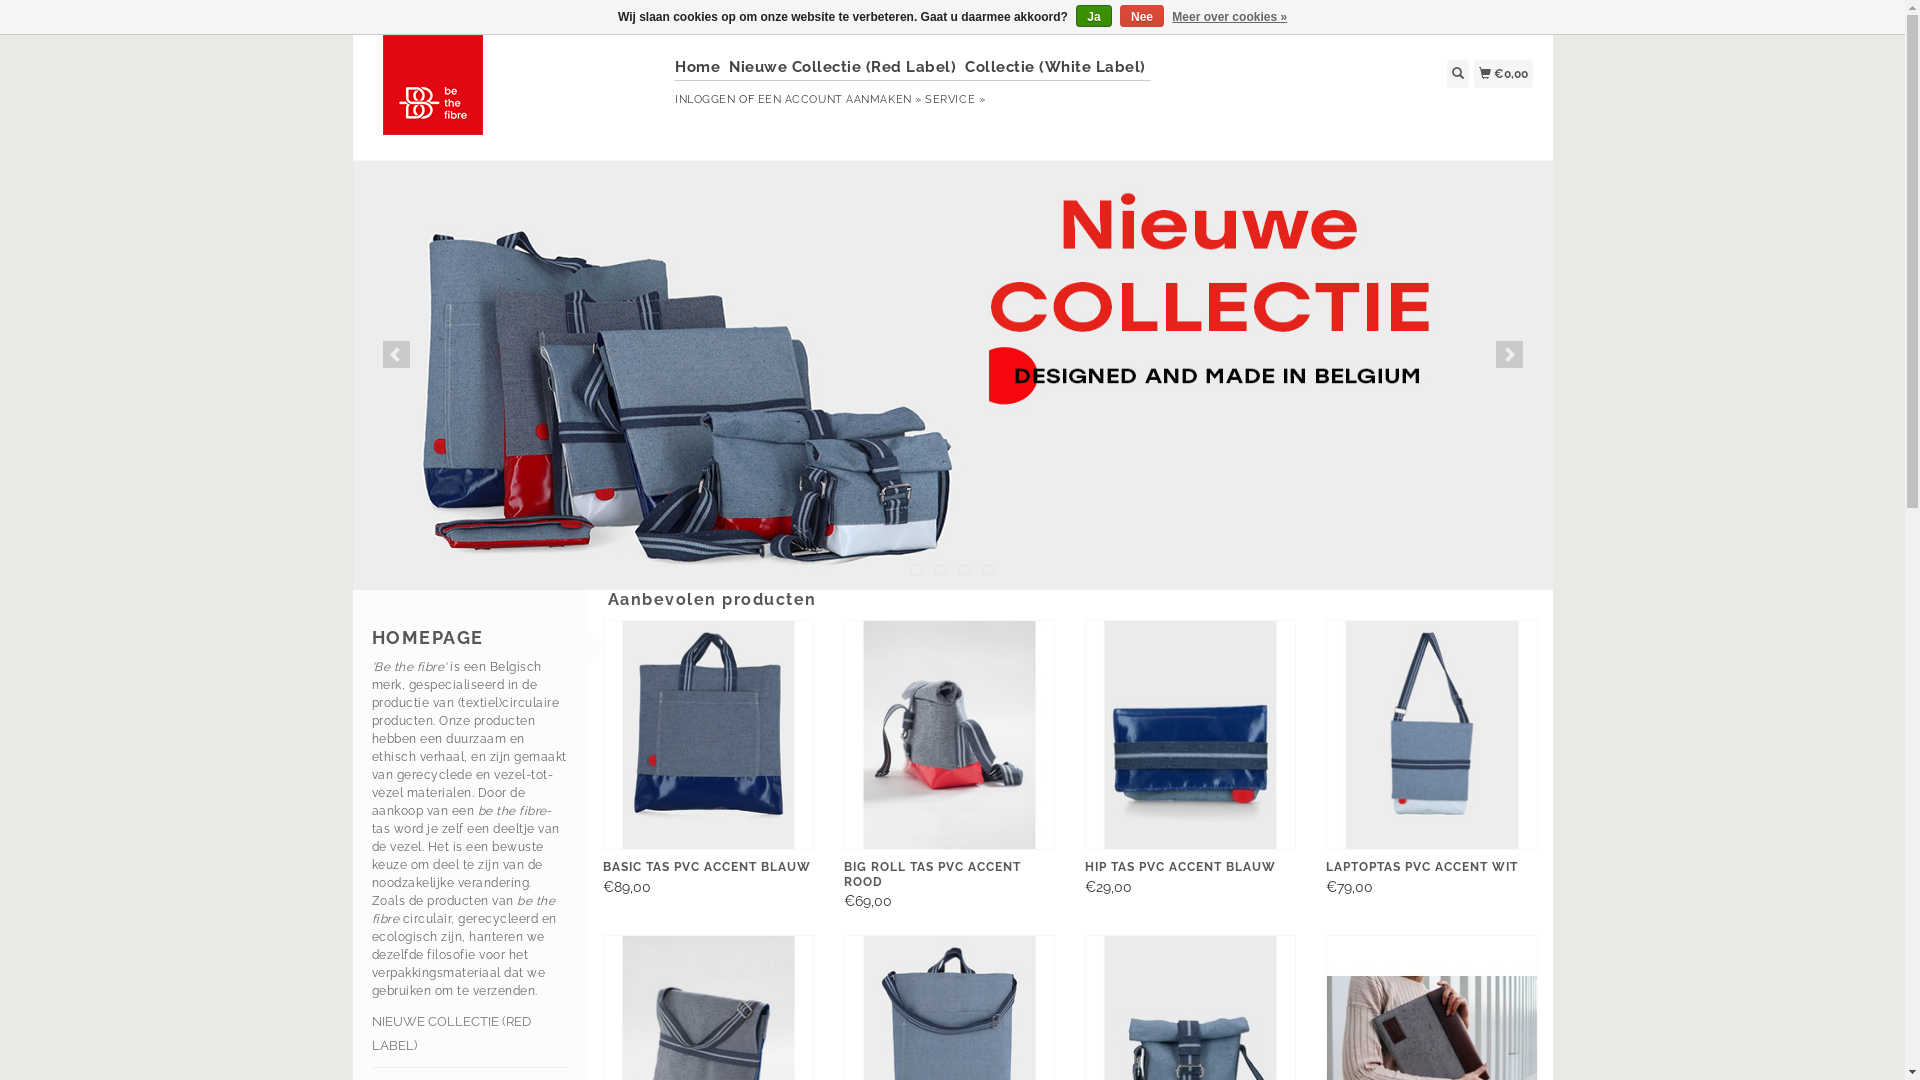 Image resolution: width=1920 pixels, height=1080 pixels. I want to click on be the fibre Hip Tas PVC Accent Blauw, so click(1190, 736).